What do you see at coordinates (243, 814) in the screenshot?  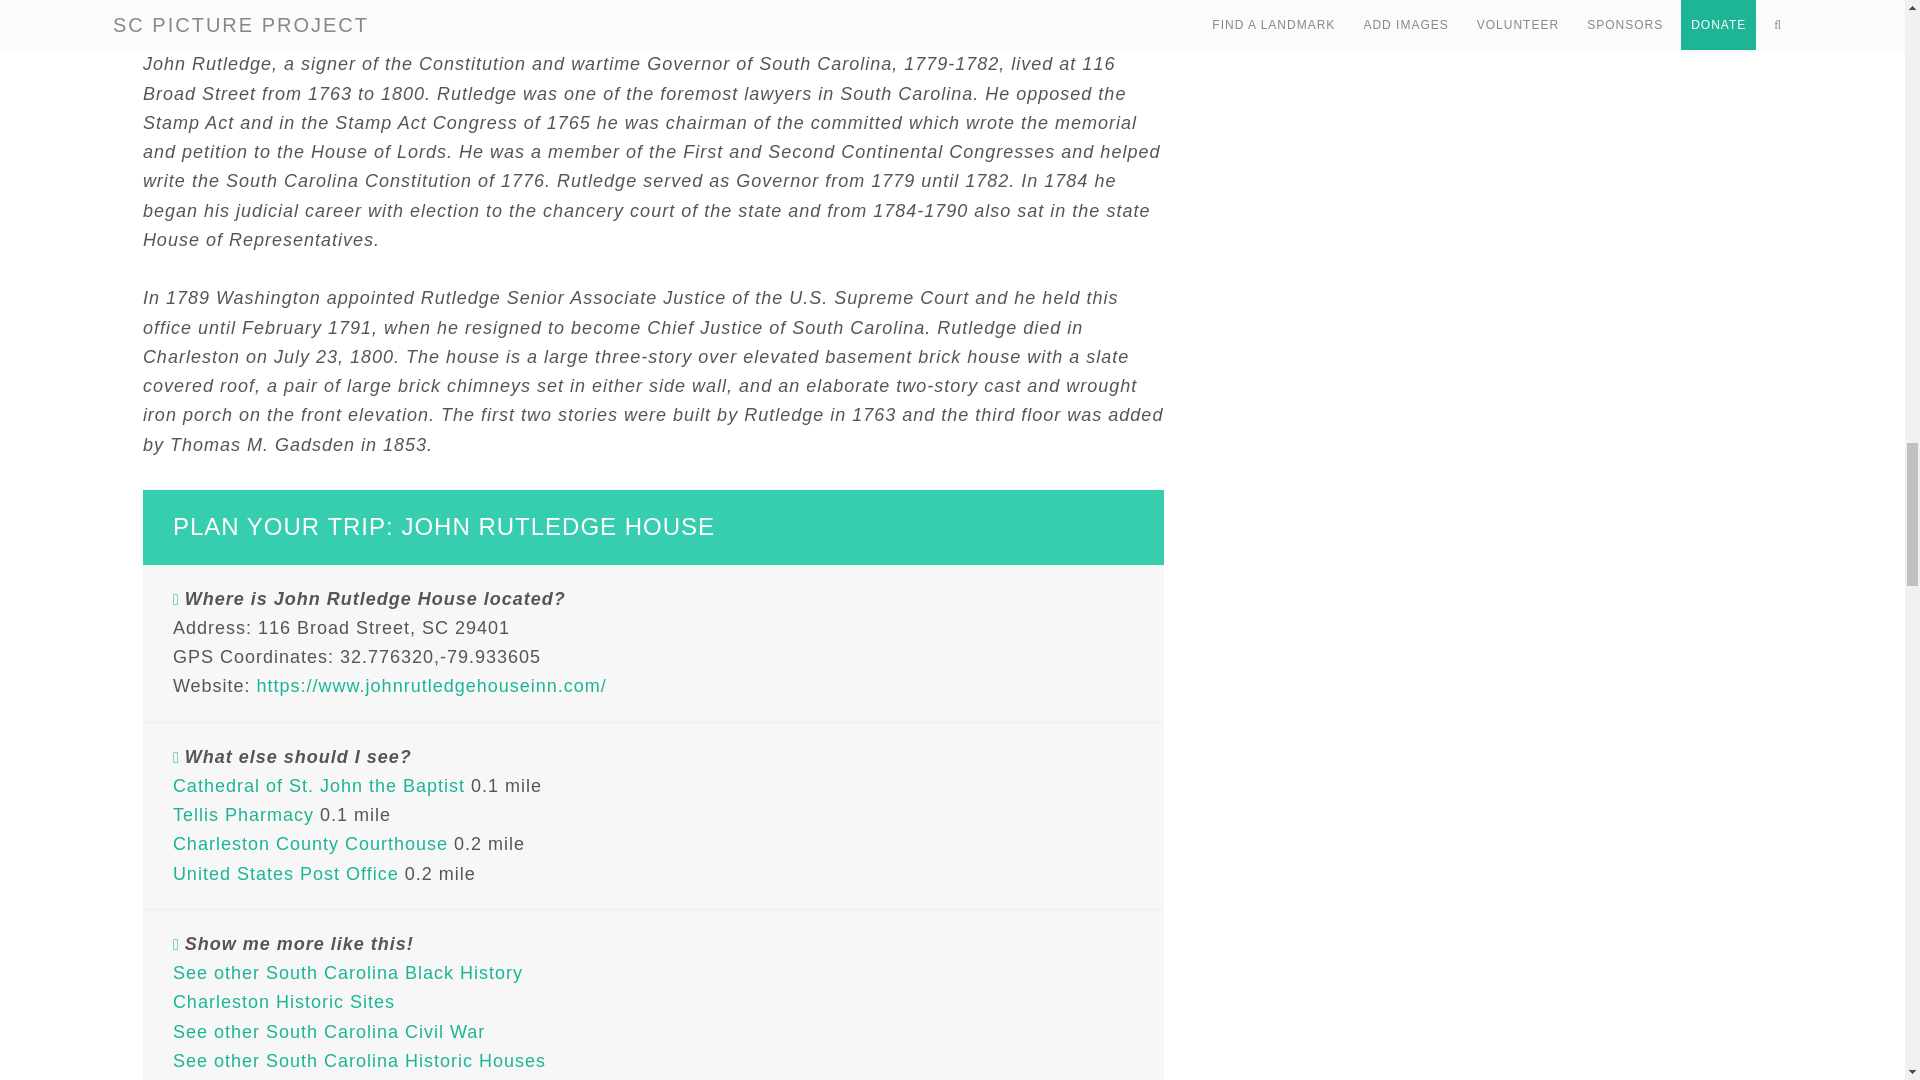 I see `Tellis Pharmacy` at bounding box center [243, 814].